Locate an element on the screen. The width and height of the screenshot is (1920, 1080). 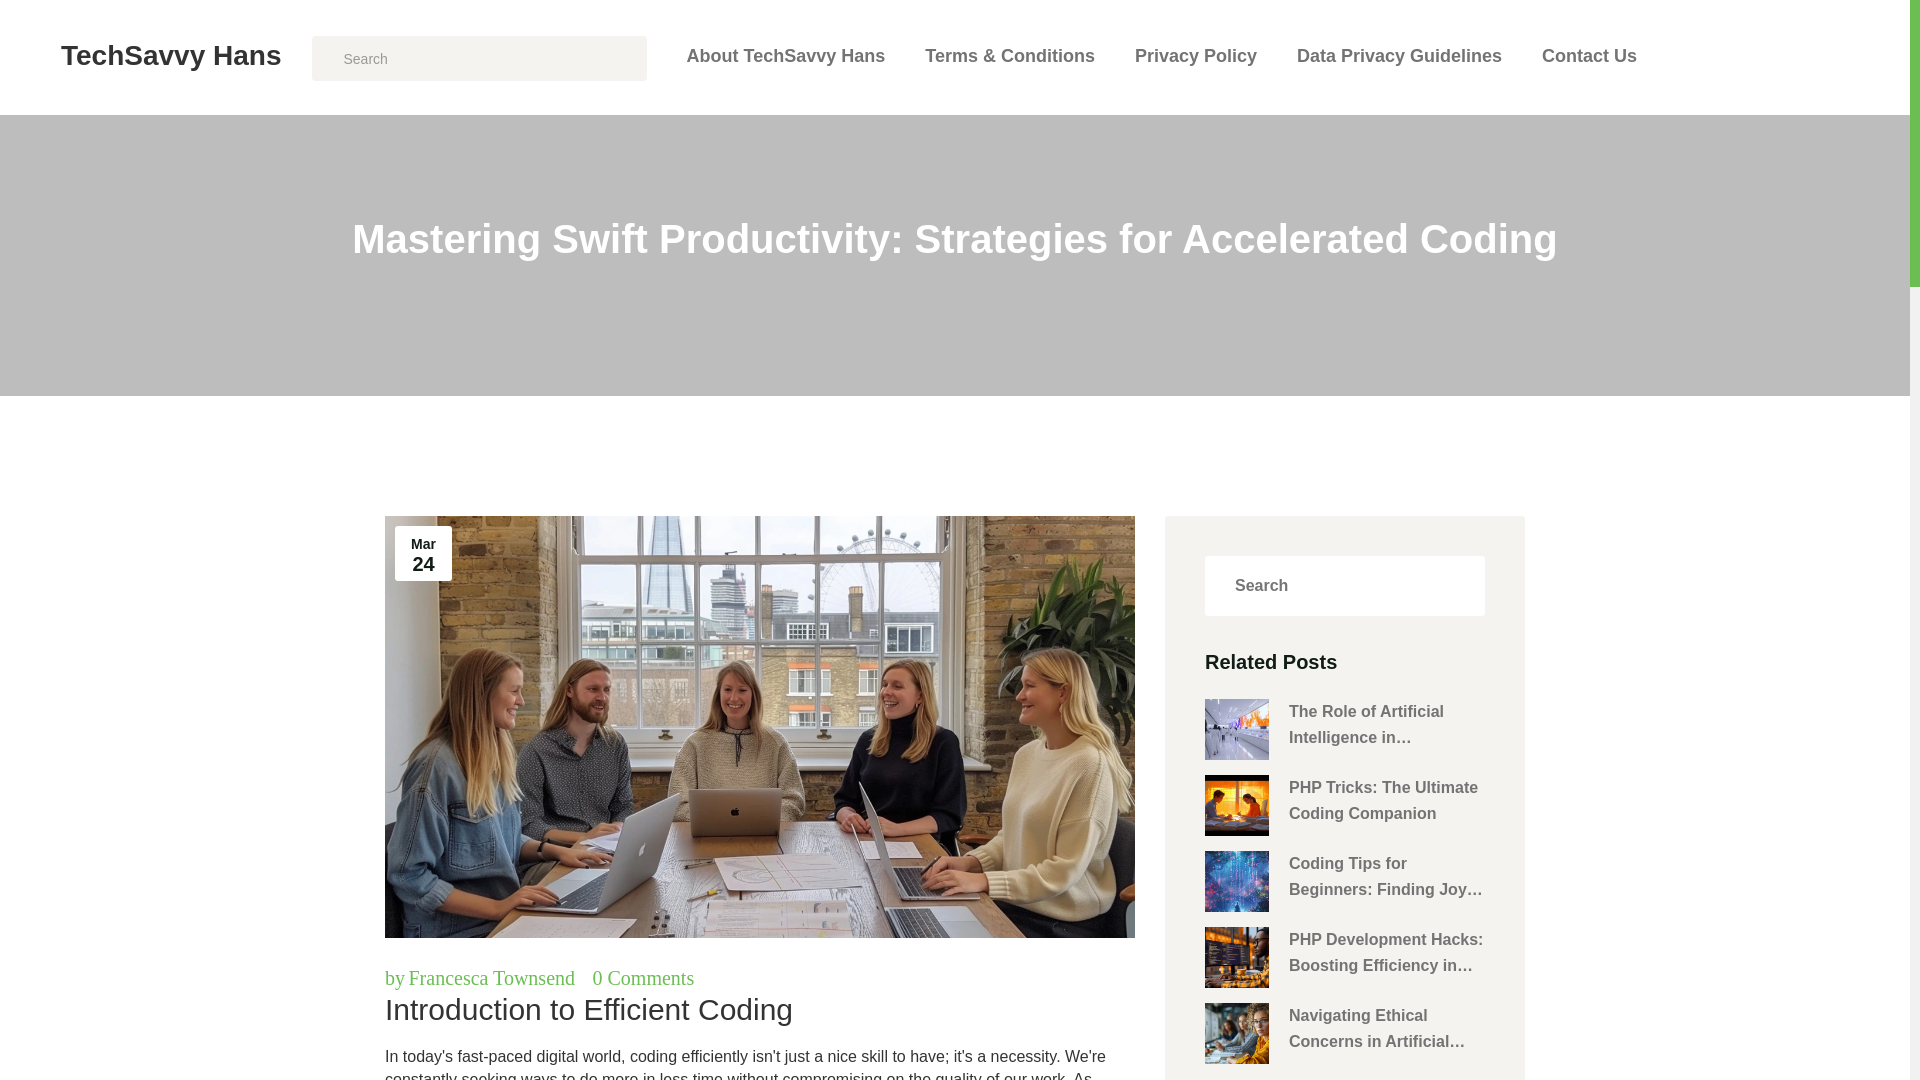
PHP Tricks: The Ultimate Coding Companion is located at coordinates (1386, 802).